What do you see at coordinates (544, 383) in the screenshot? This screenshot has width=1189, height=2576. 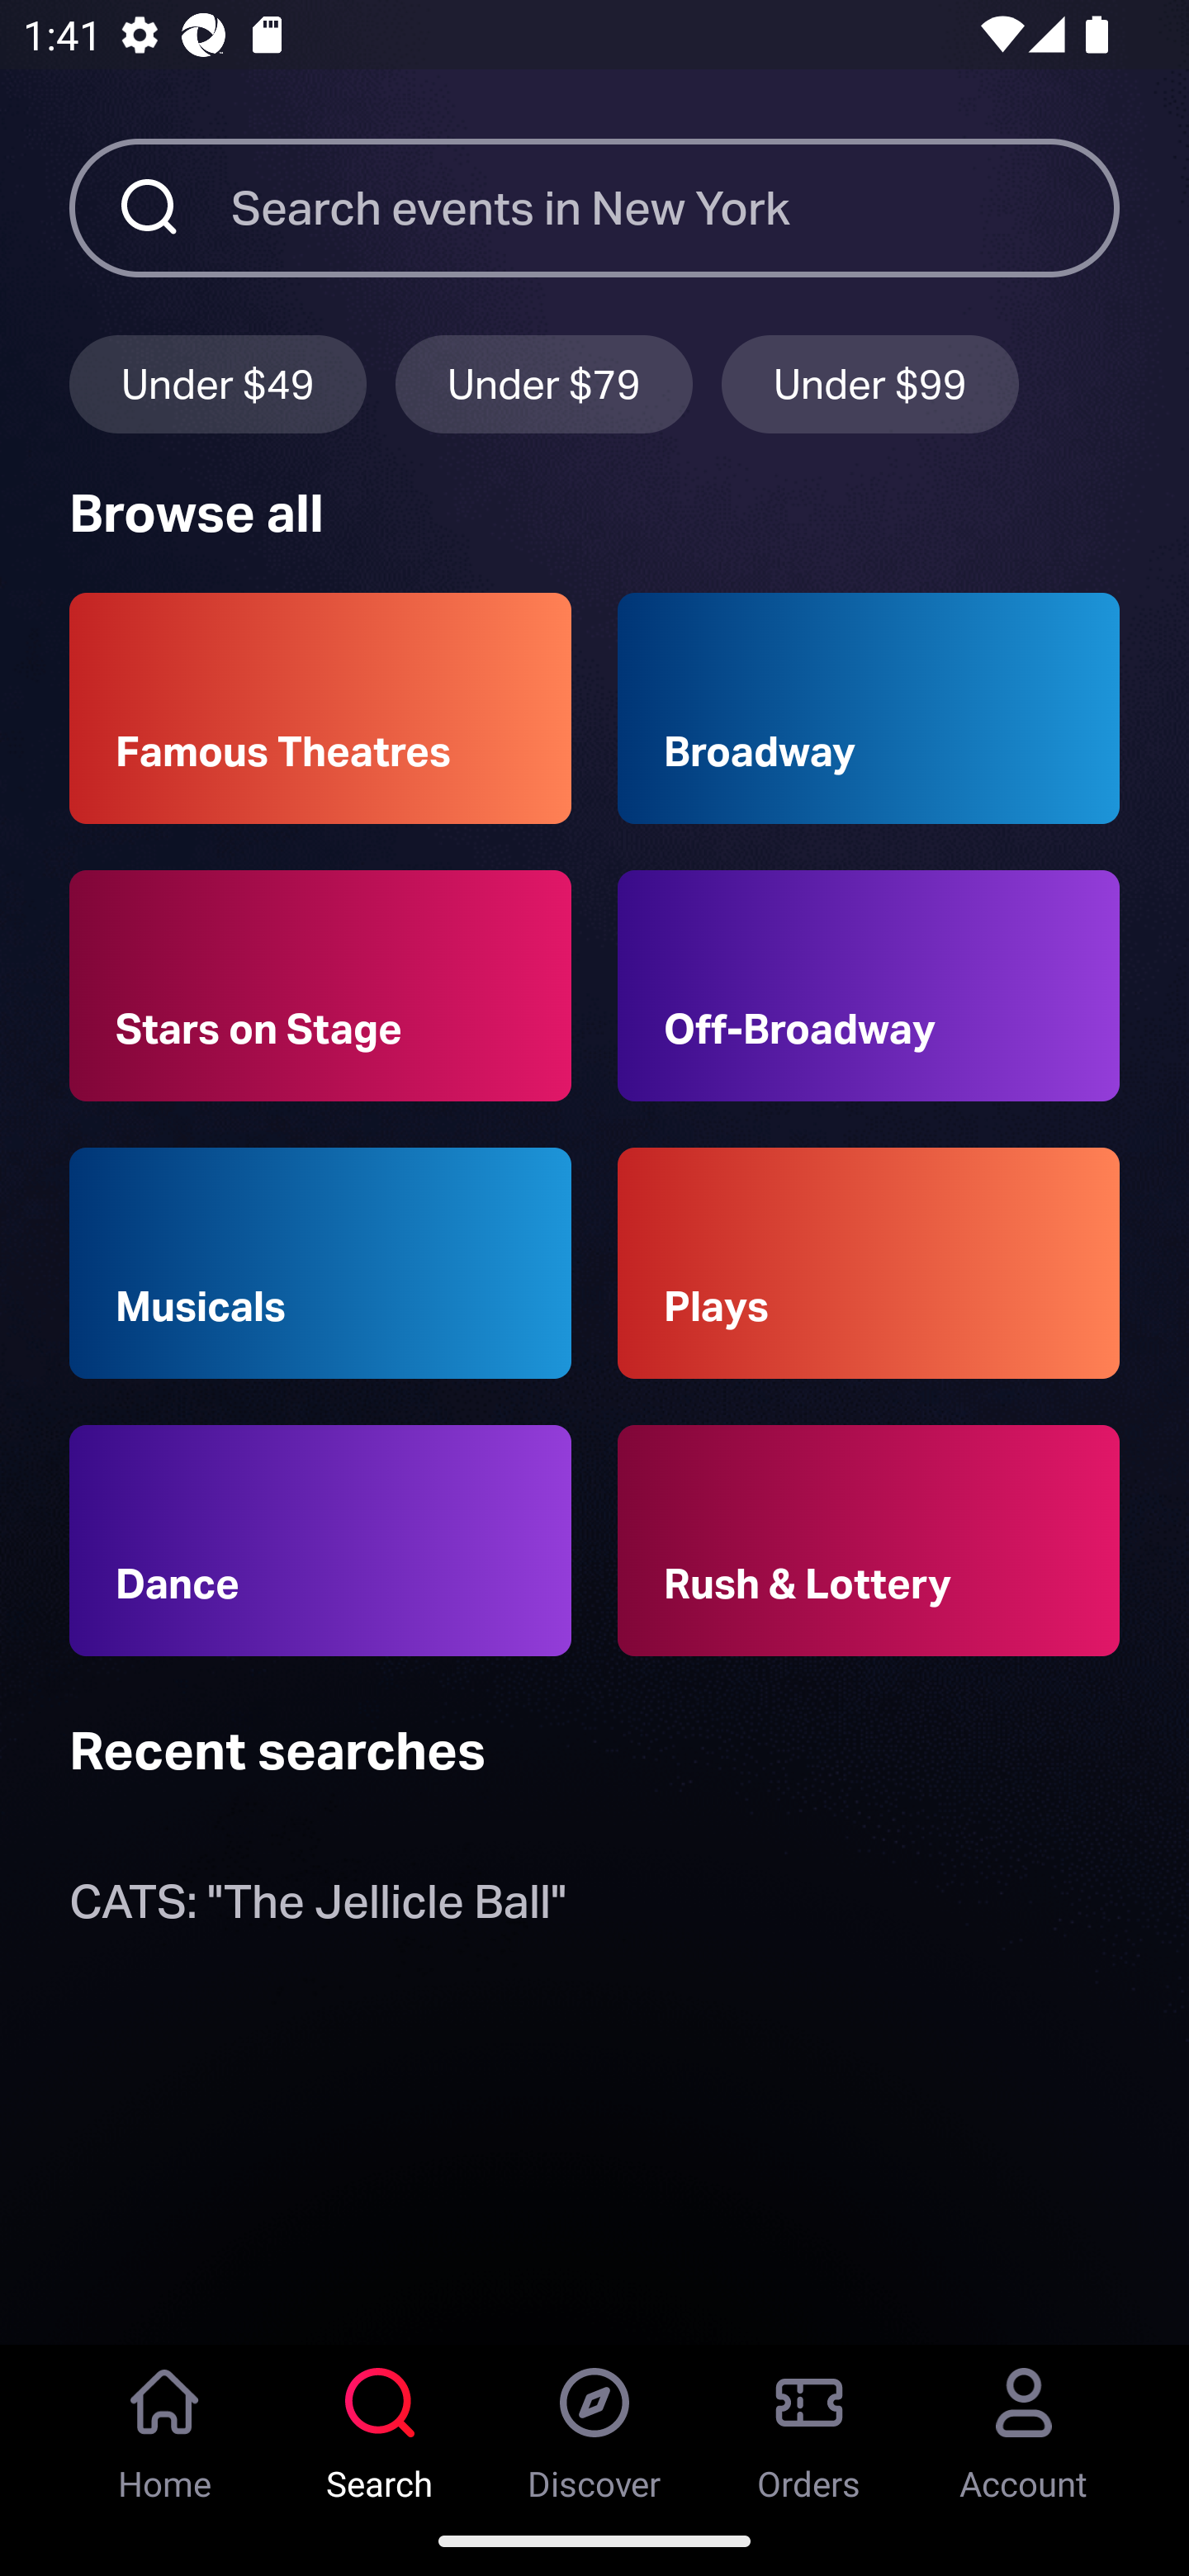 I see `Under $79` at bounding box center [544, 383].